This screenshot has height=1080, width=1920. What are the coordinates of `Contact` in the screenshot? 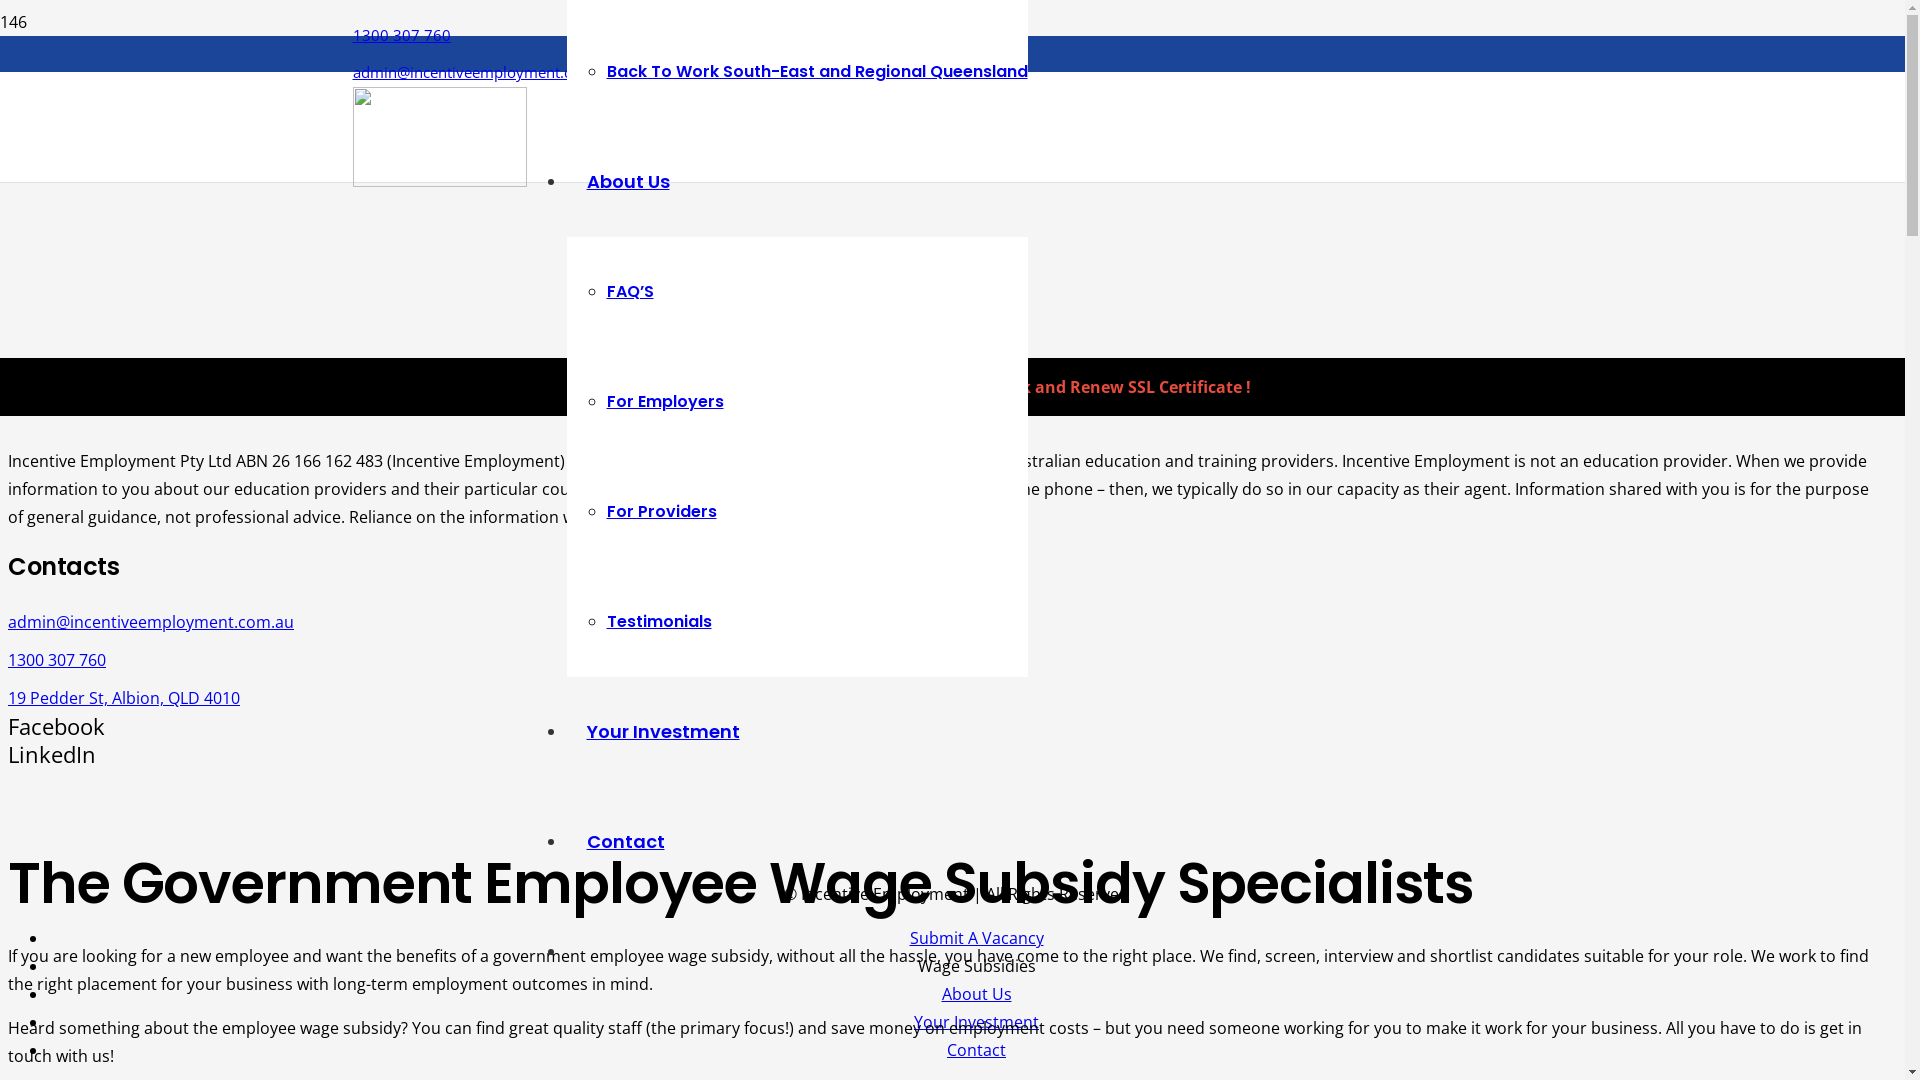 It's located at (625, 842).